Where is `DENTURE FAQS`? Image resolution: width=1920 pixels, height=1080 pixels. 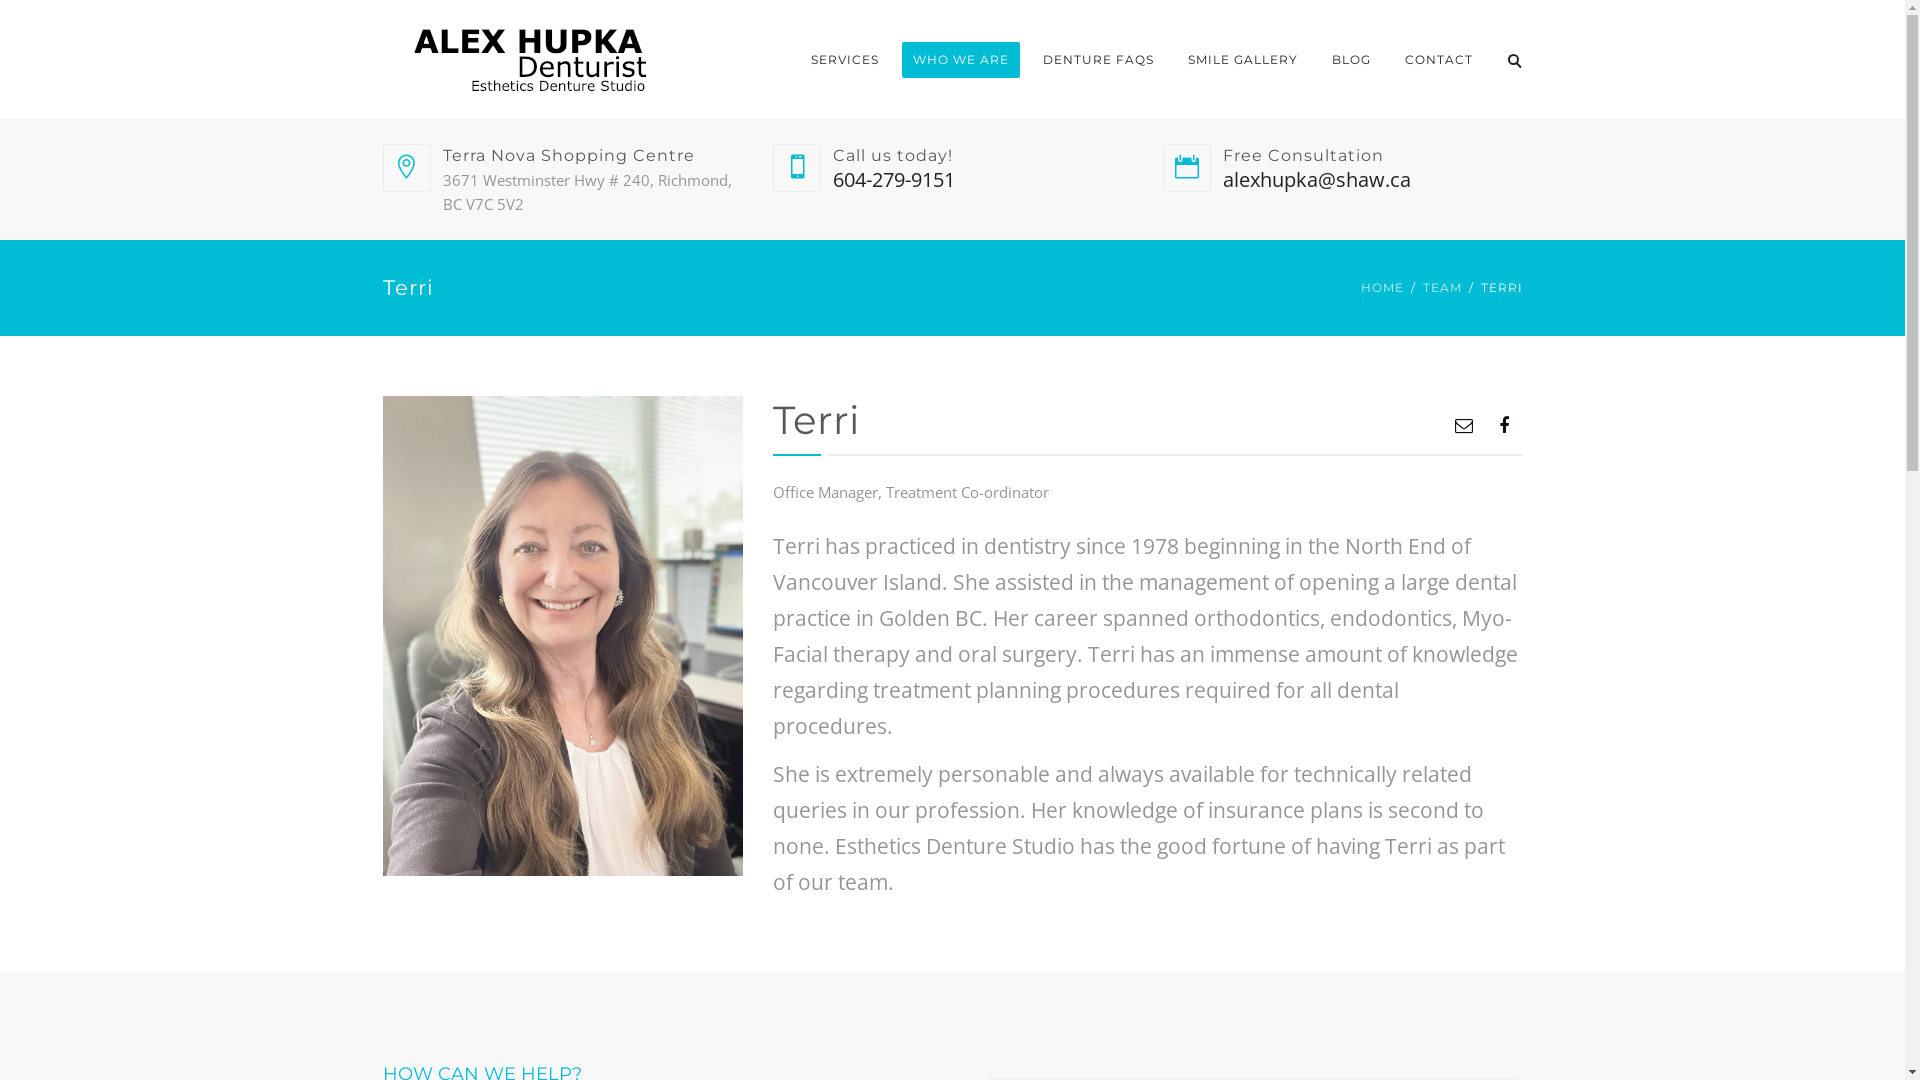 DENTURE FAQS is located at coordinates (1098, 60).